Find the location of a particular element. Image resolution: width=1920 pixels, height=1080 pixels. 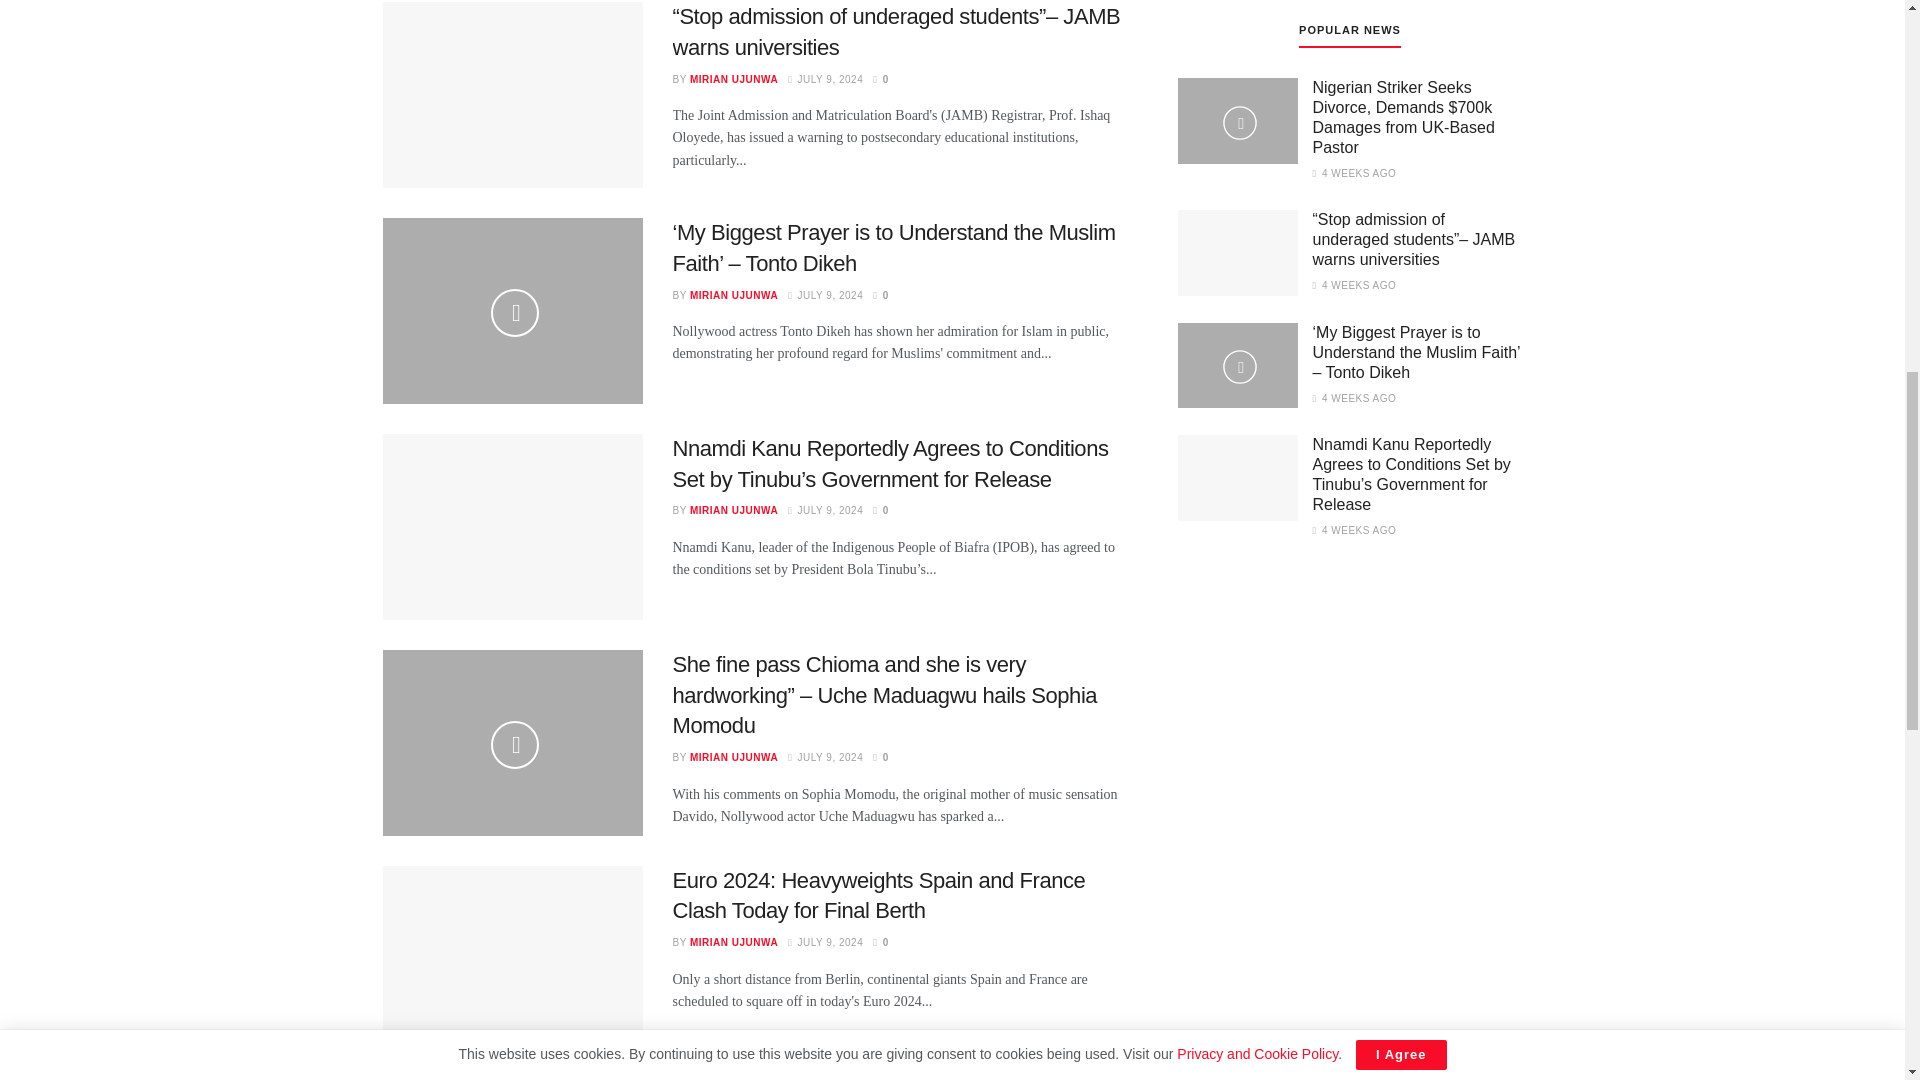

JULY 9, 2024 is located at coordinates (824, 80).